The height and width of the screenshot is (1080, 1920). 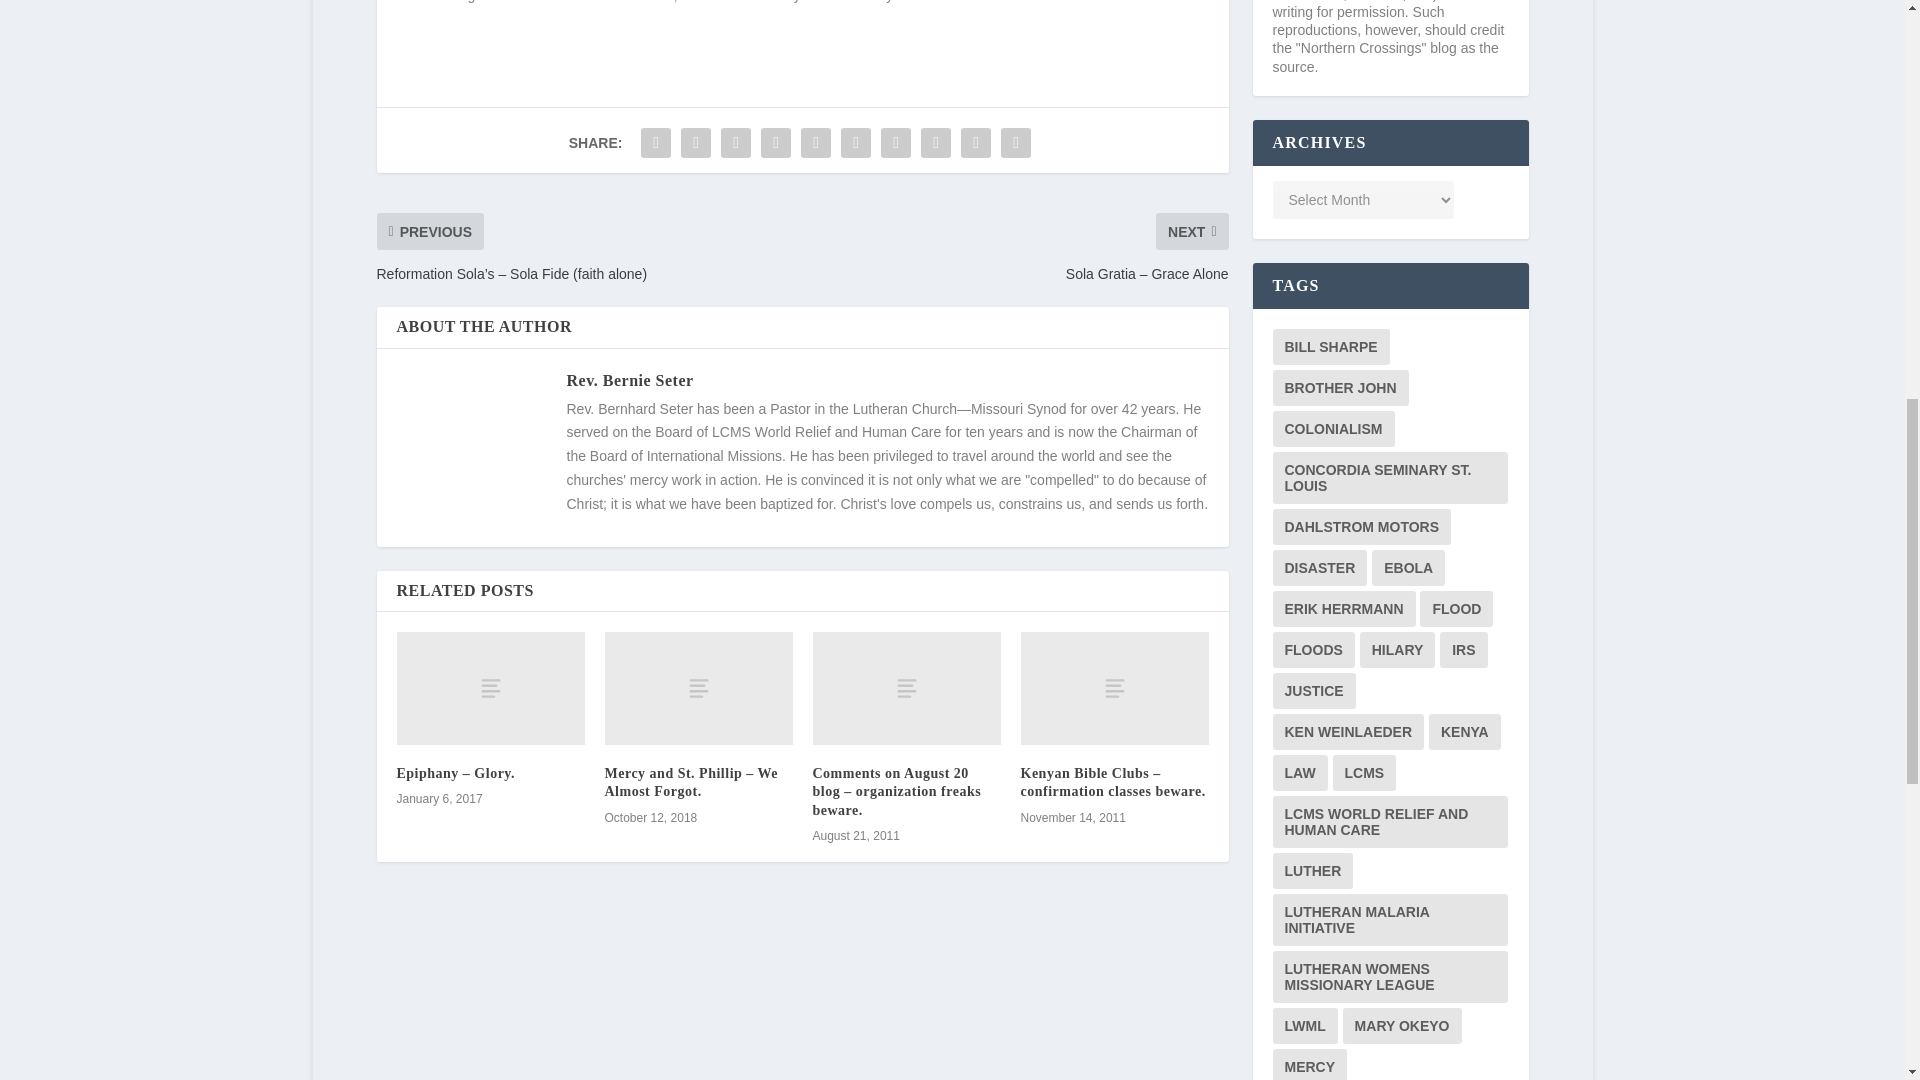 I want to click on View all posts by Rev. Bernie Seter, so click(x=630, y=380).